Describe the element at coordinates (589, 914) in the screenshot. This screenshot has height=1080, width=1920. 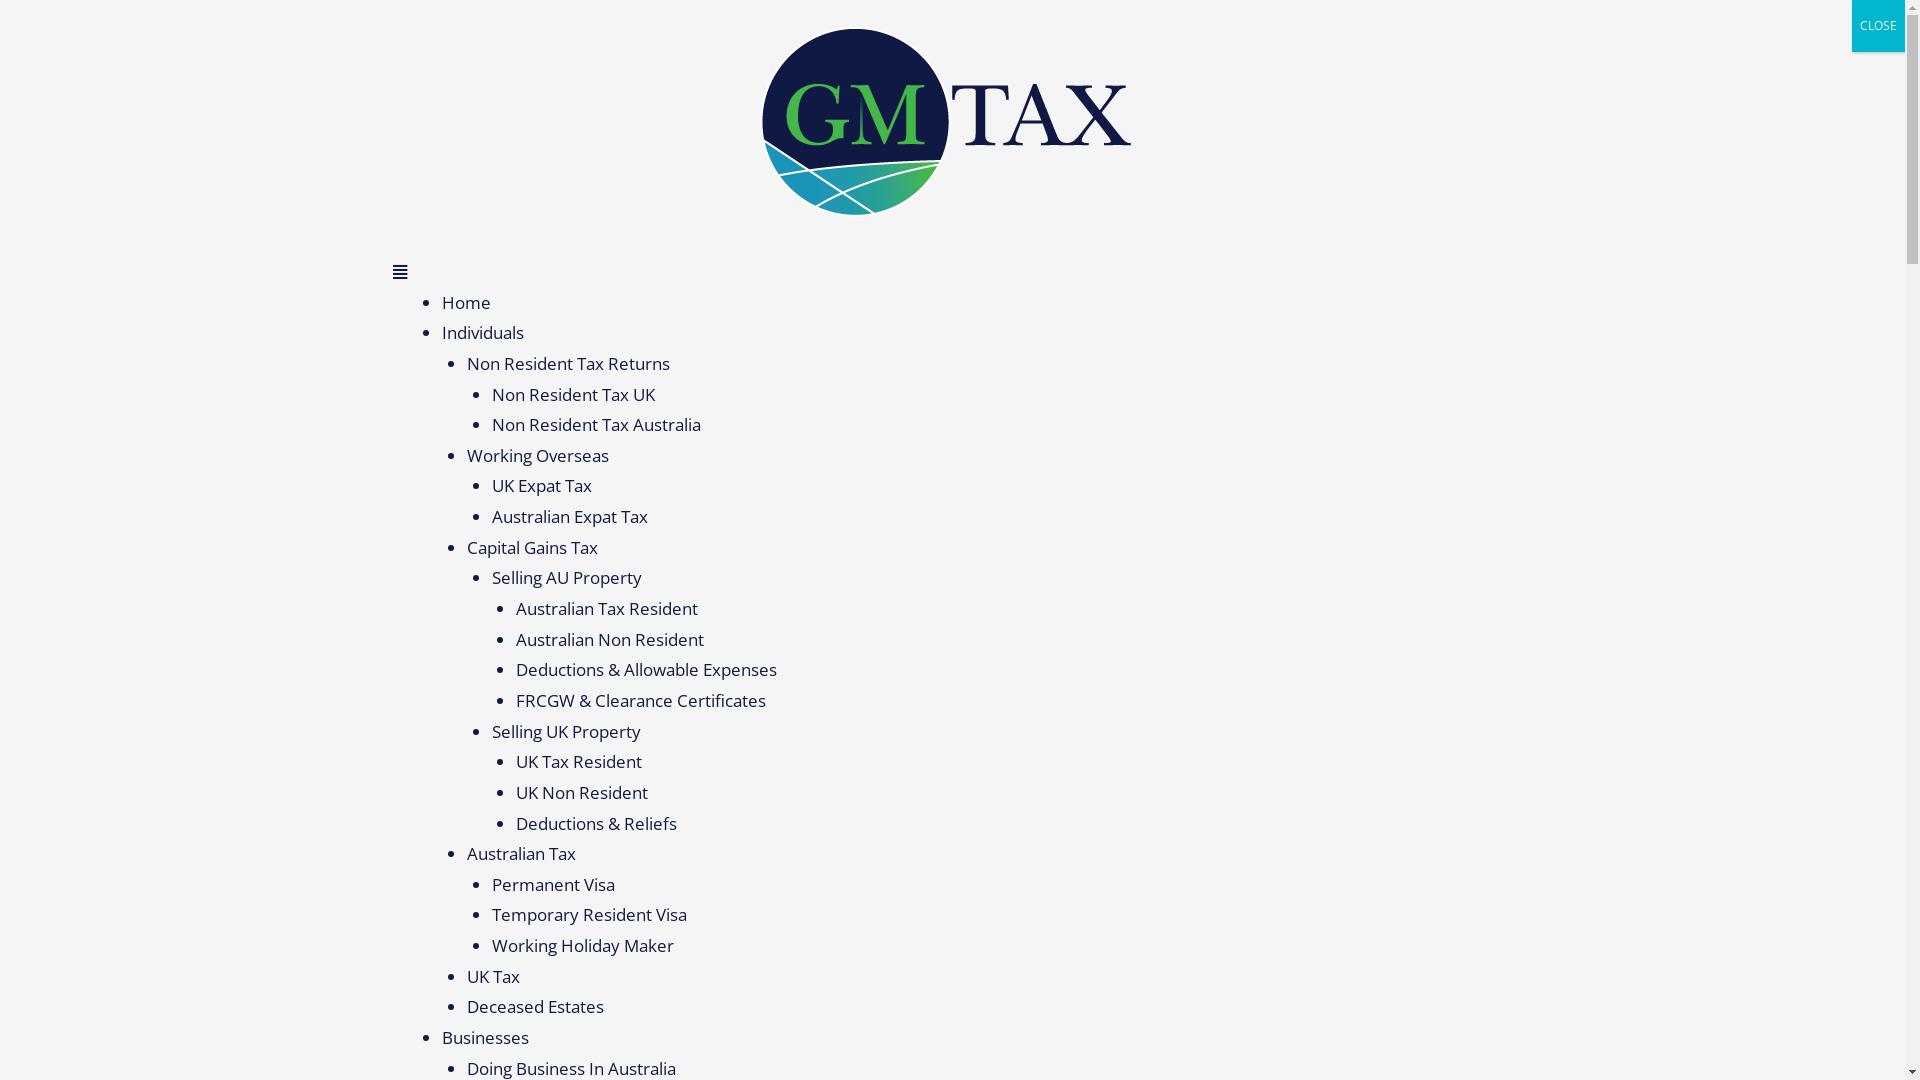
I see `Temporary Resident Visa` at that location.